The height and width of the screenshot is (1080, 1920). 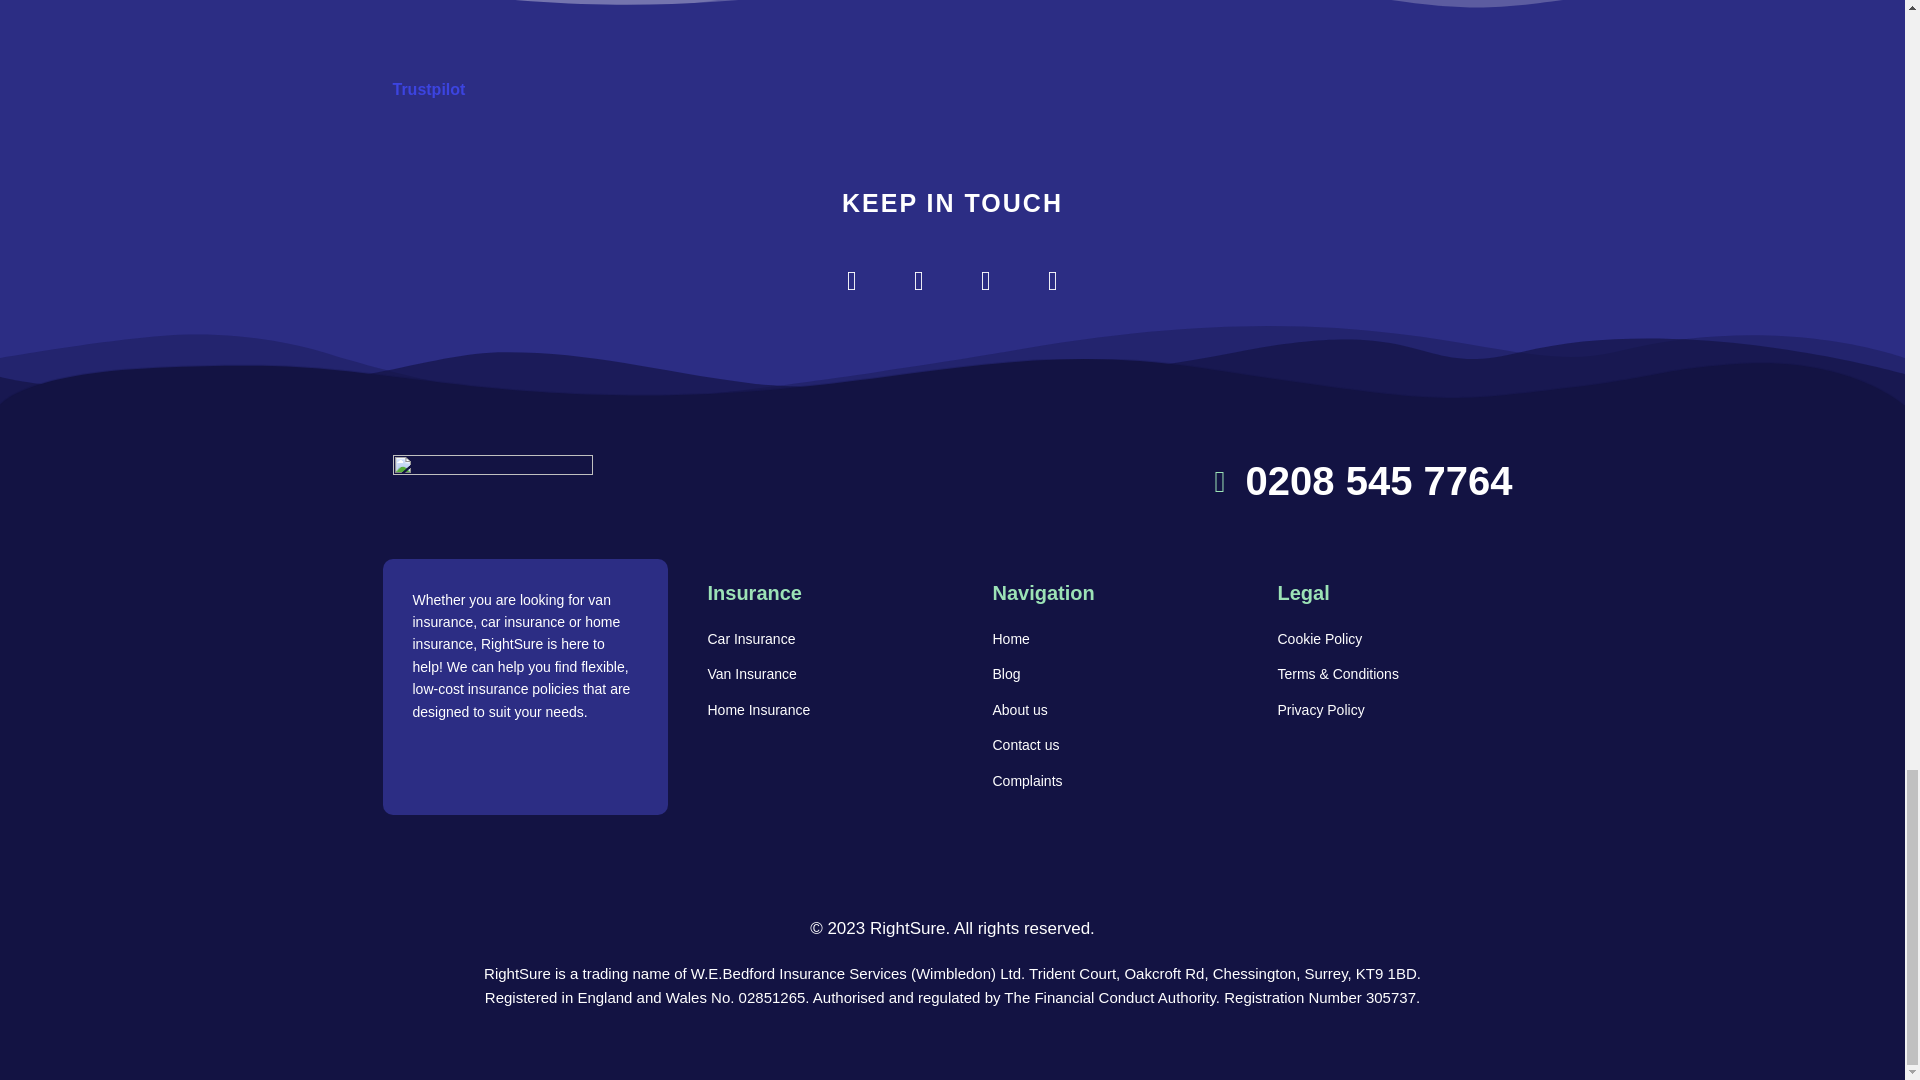 What do you see at coordinates (1094, 674) in the screenshot?
I see `Blog` at bounding box center [1094, 674].